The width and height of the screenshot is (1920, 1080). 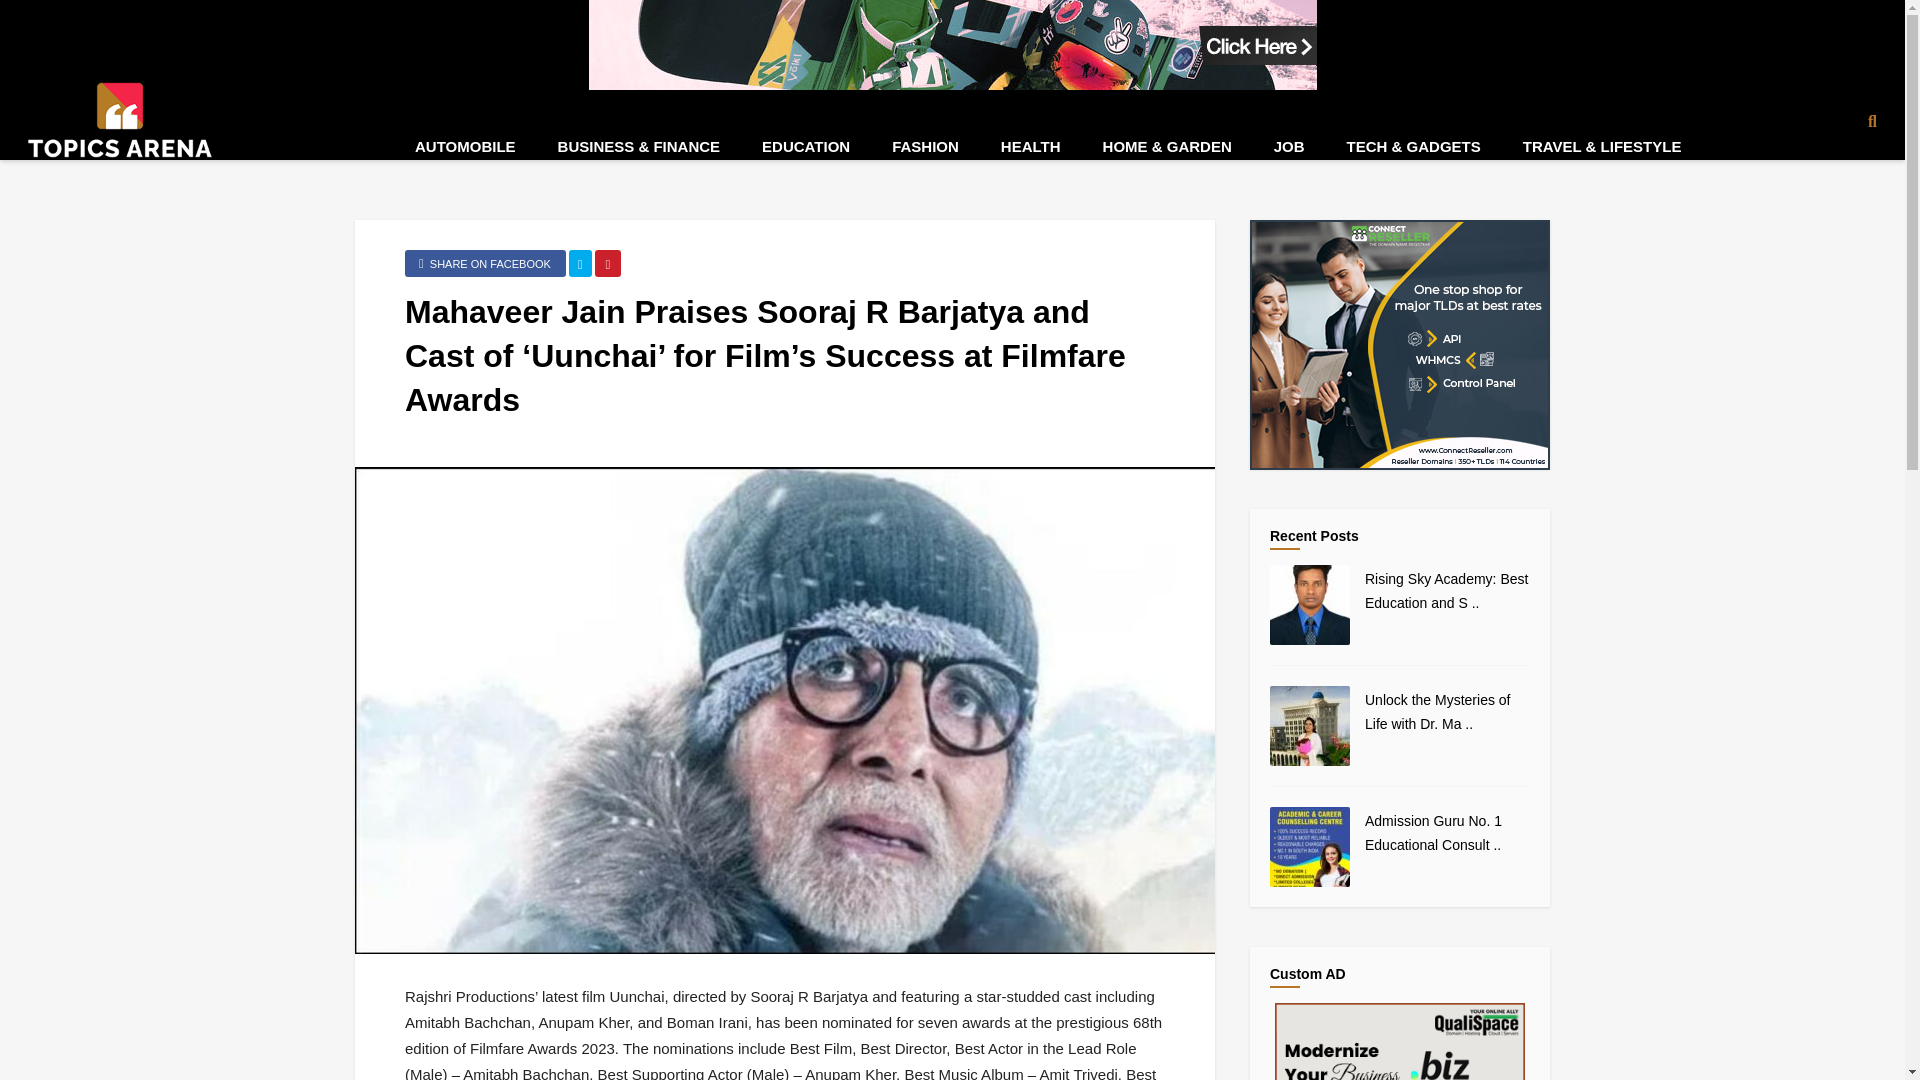 What do you see at coordinates (486, 262) in the screenshot?
I see `SHARE ON FACEBOOK` at bounding box center [486, 262].